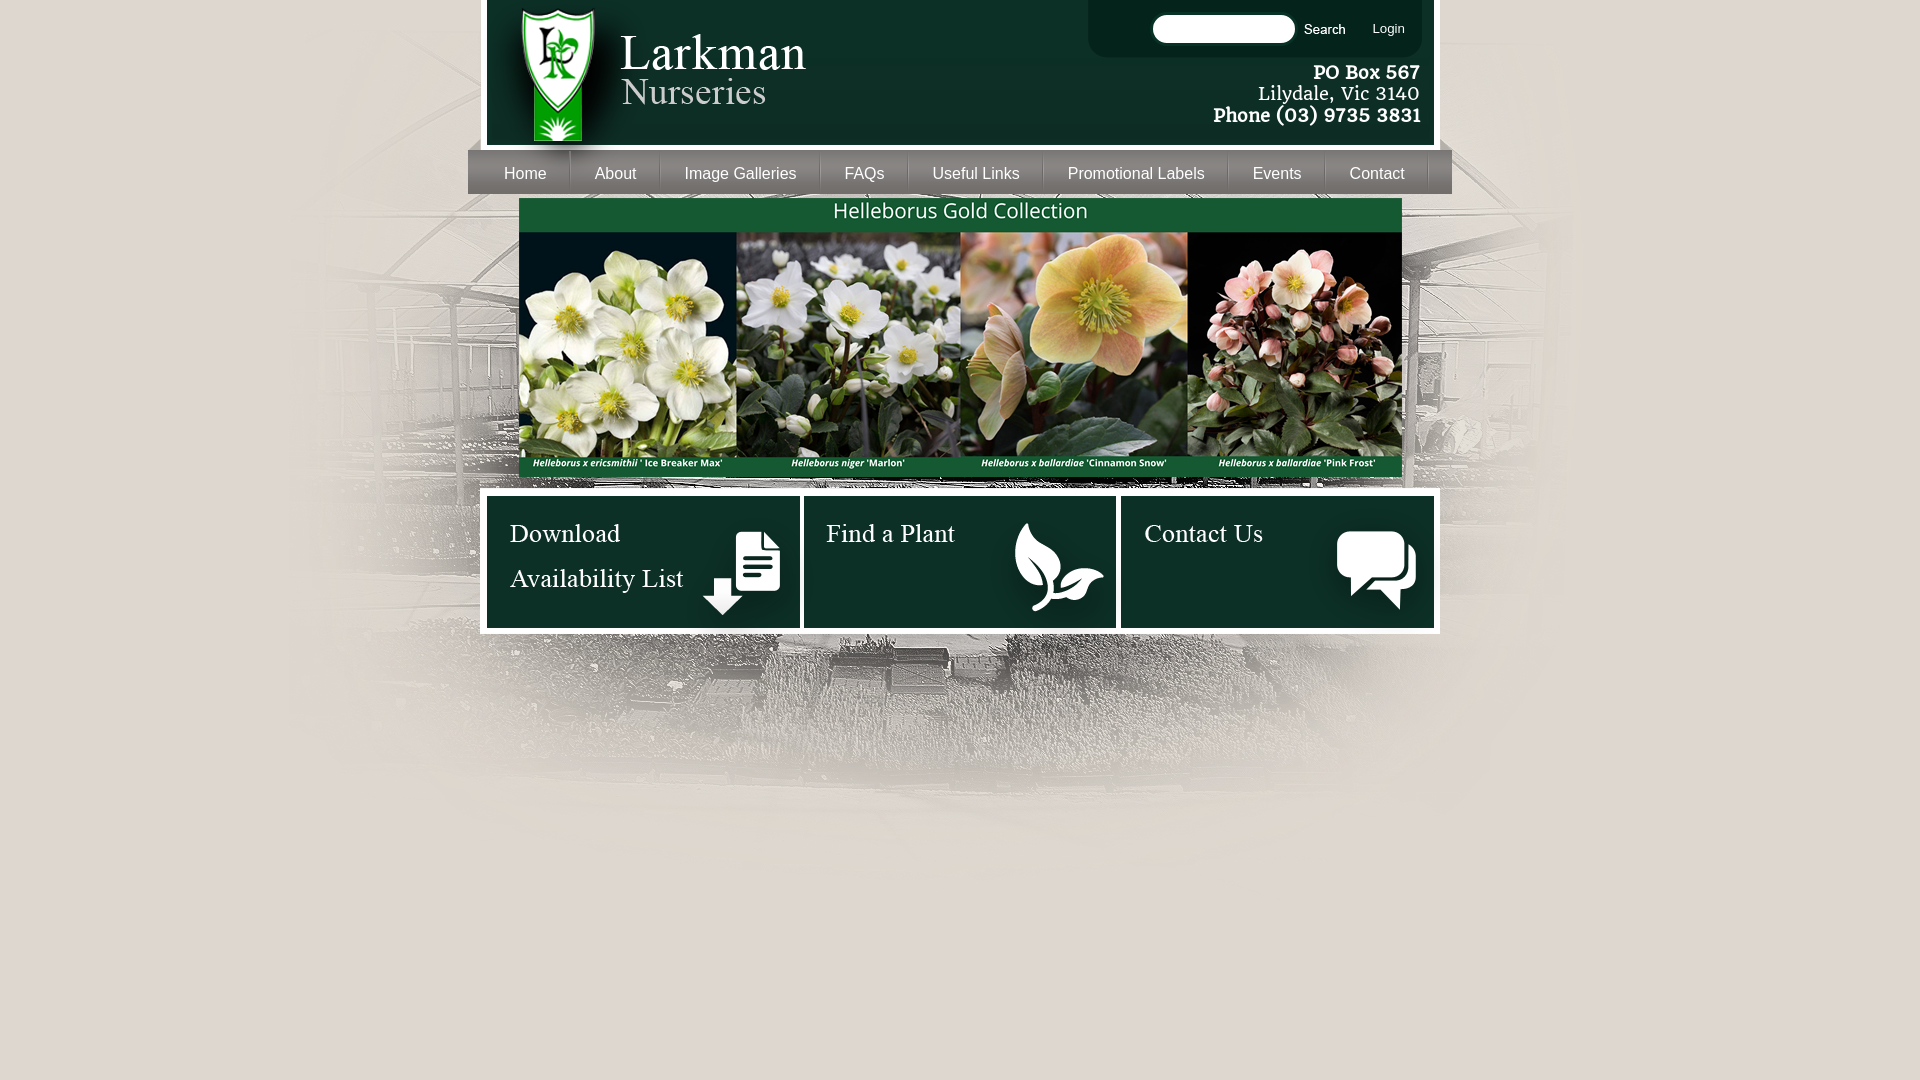  Describe the element at coordinates (1324, 30) in the screenshot. I see `Search` at that location.